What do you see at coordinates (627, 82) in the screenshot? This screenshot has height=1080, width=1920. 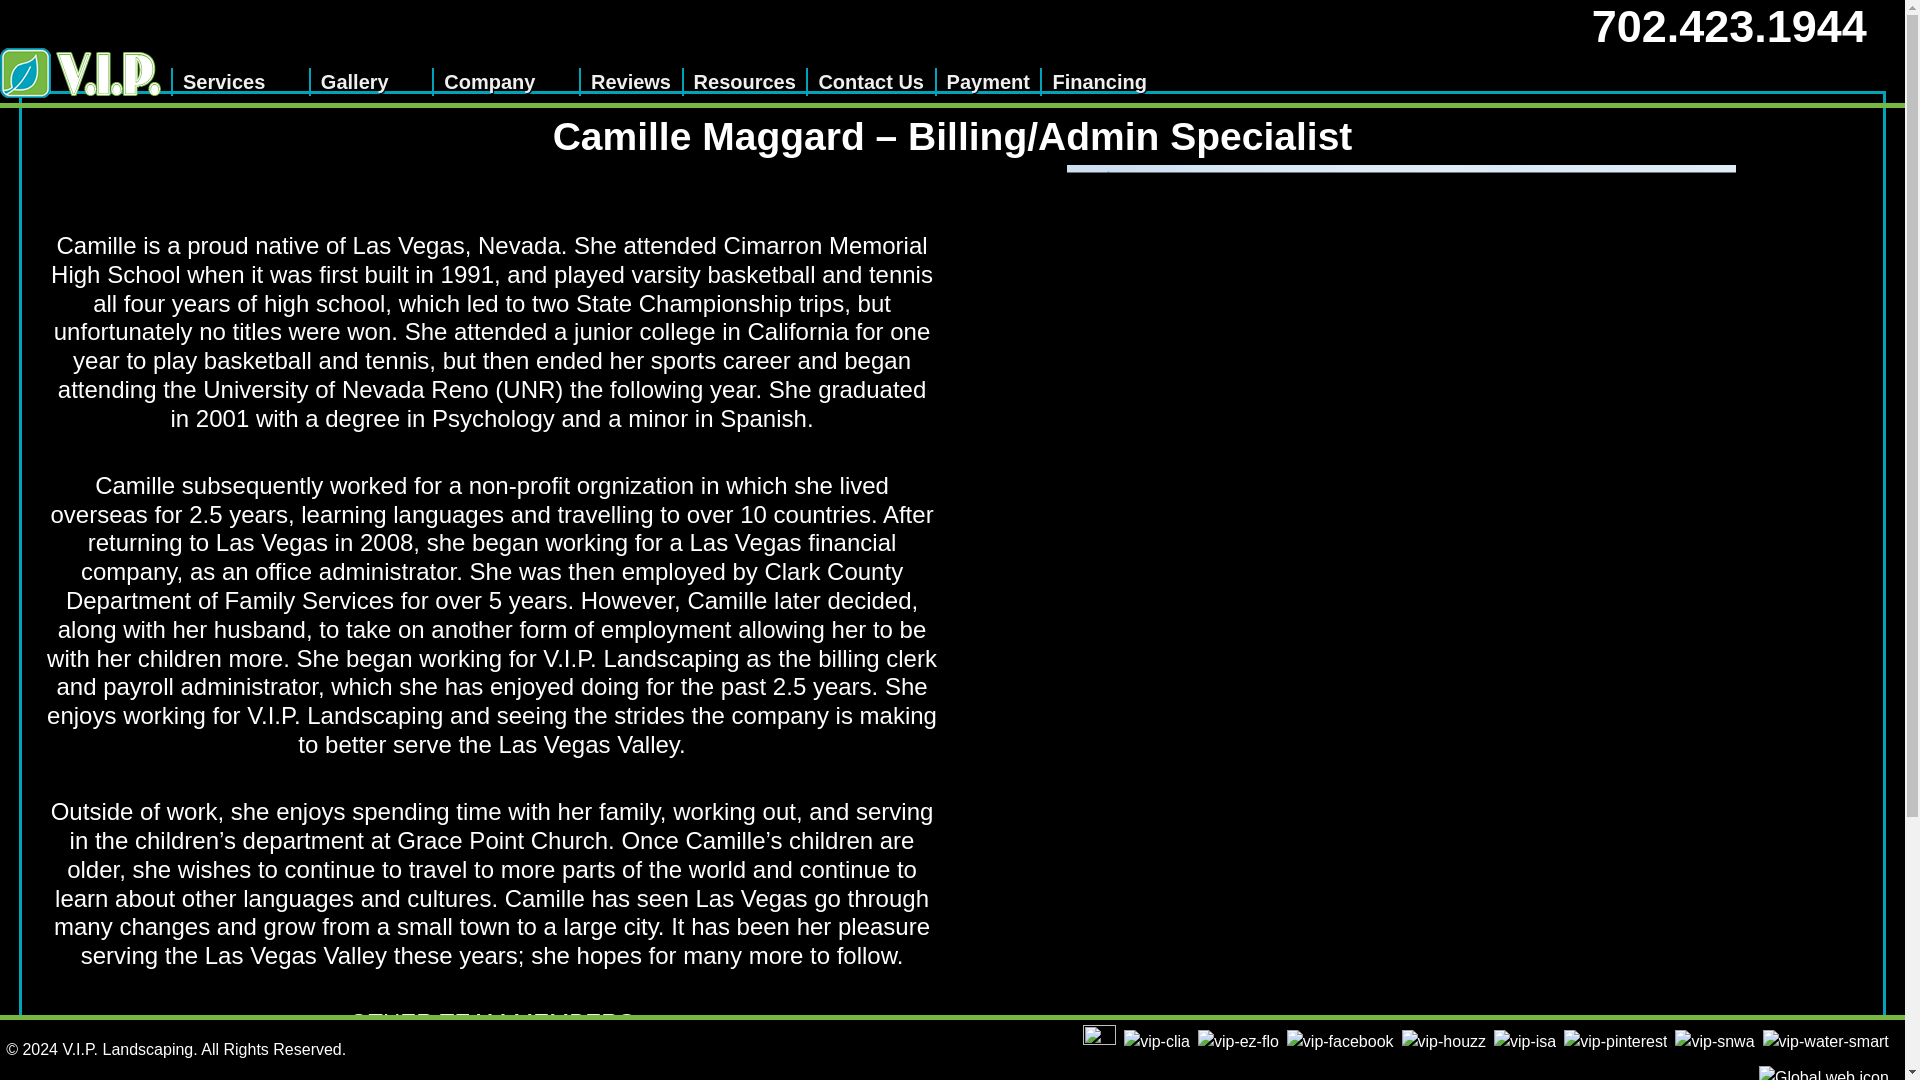 I see `Reviews` at bounding box center [627, 82].